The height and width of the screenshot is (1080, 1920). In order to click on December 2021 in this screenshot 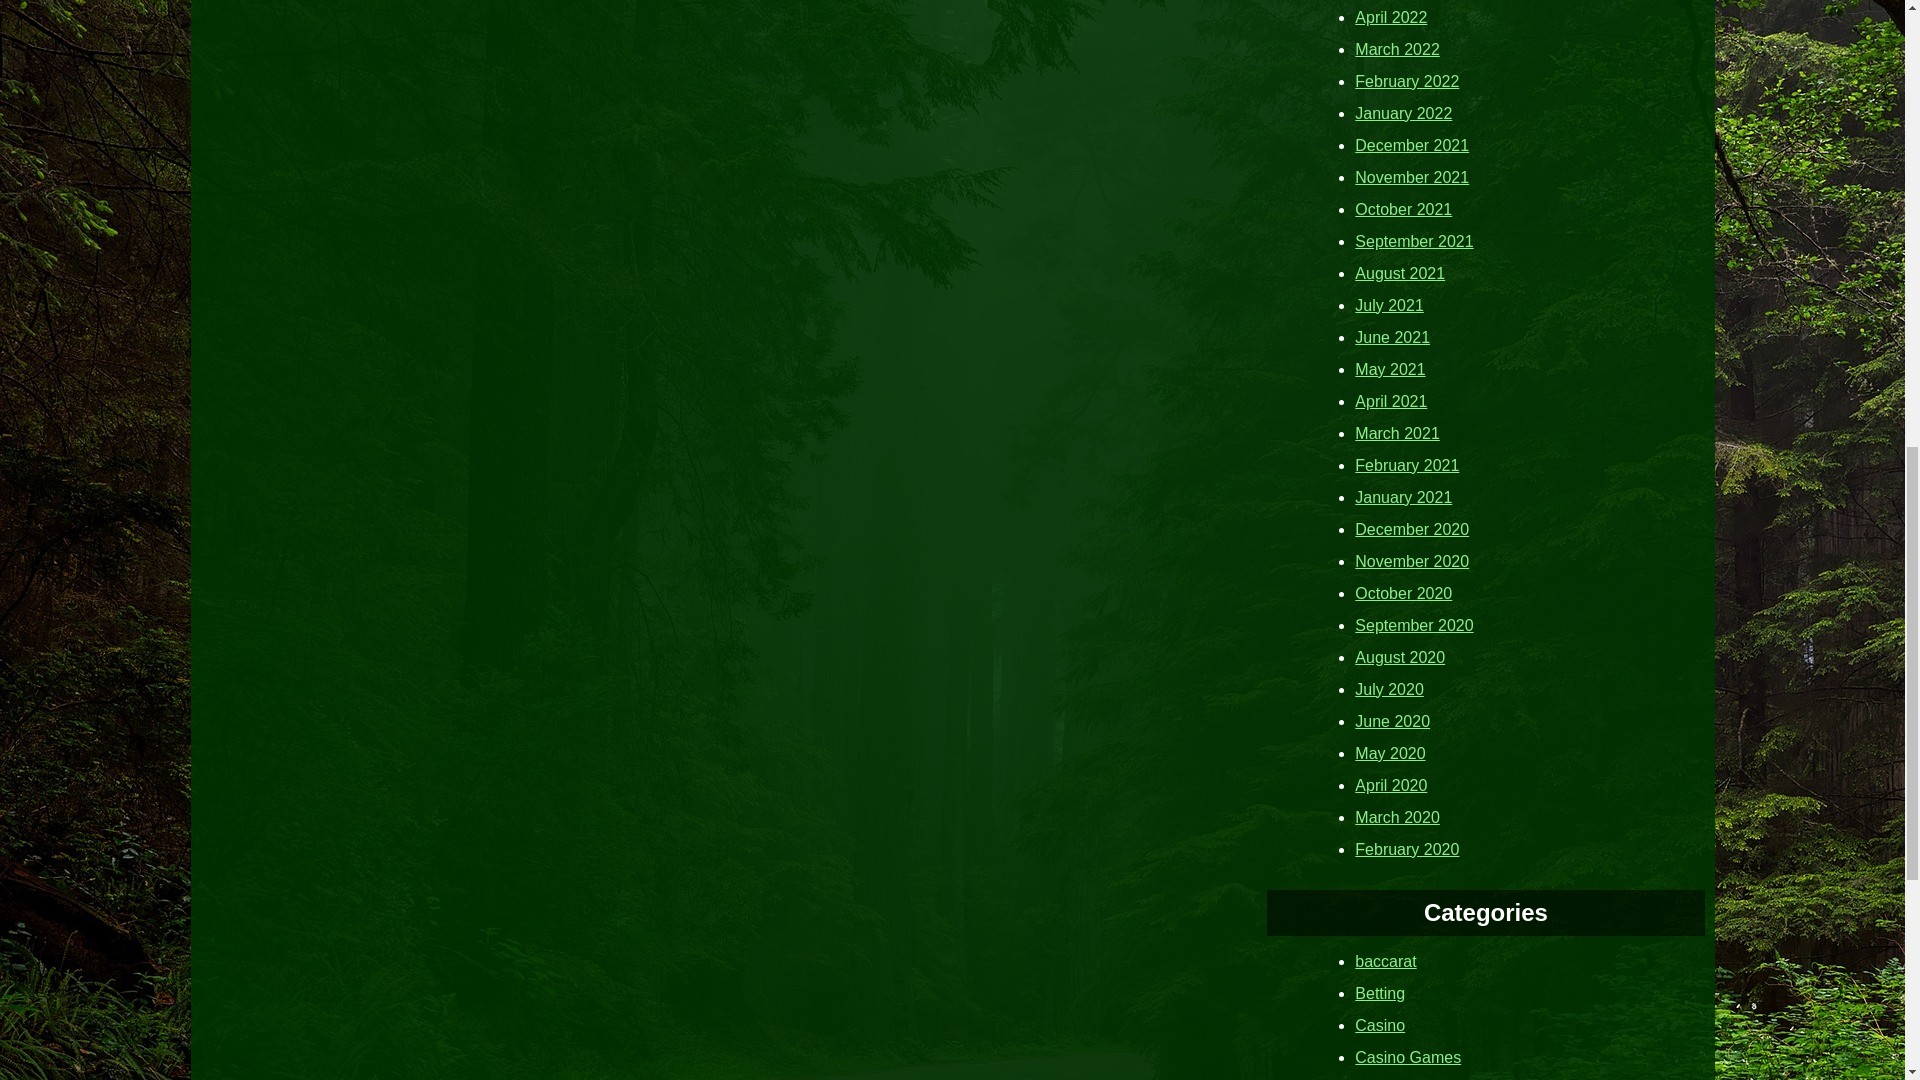, I will do `click(1412, 144)`.